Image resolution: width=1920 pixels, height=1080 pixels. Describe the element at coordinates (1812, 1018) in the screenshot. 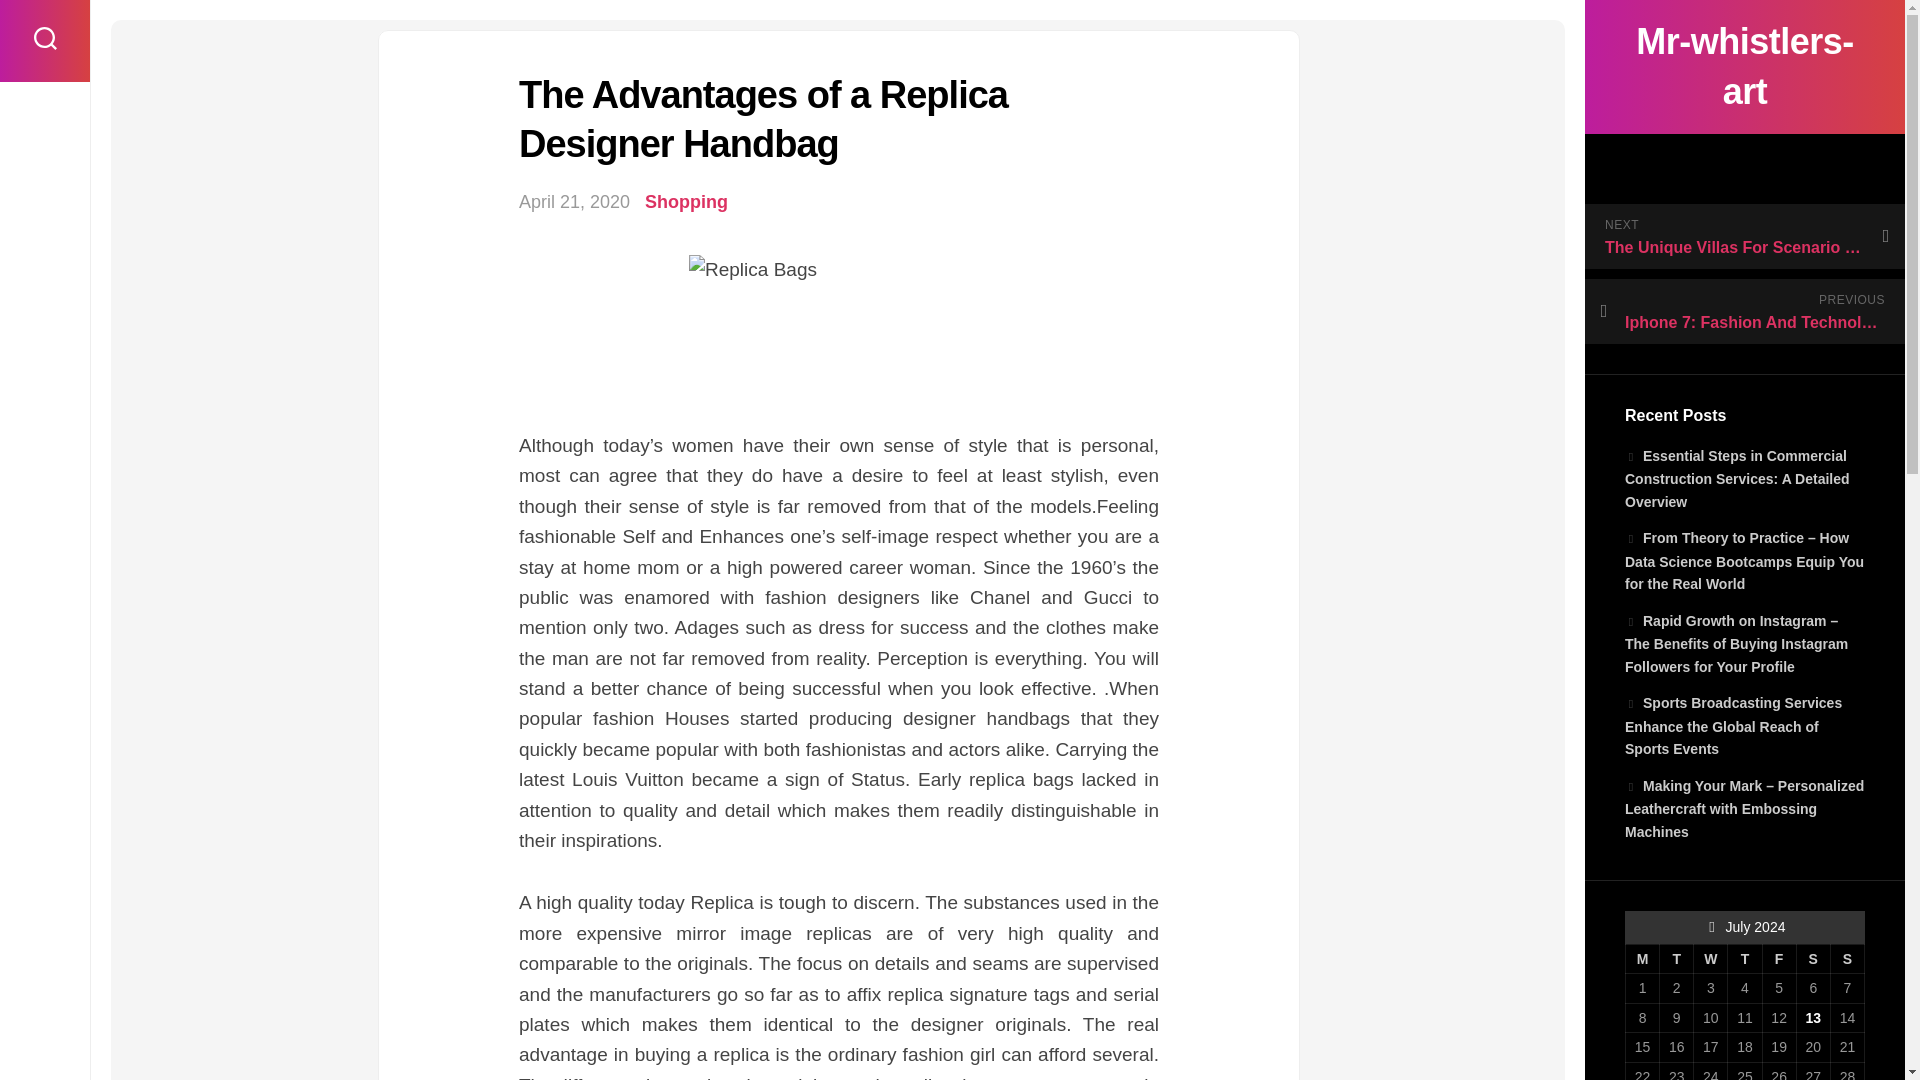

I see `13` at that location.